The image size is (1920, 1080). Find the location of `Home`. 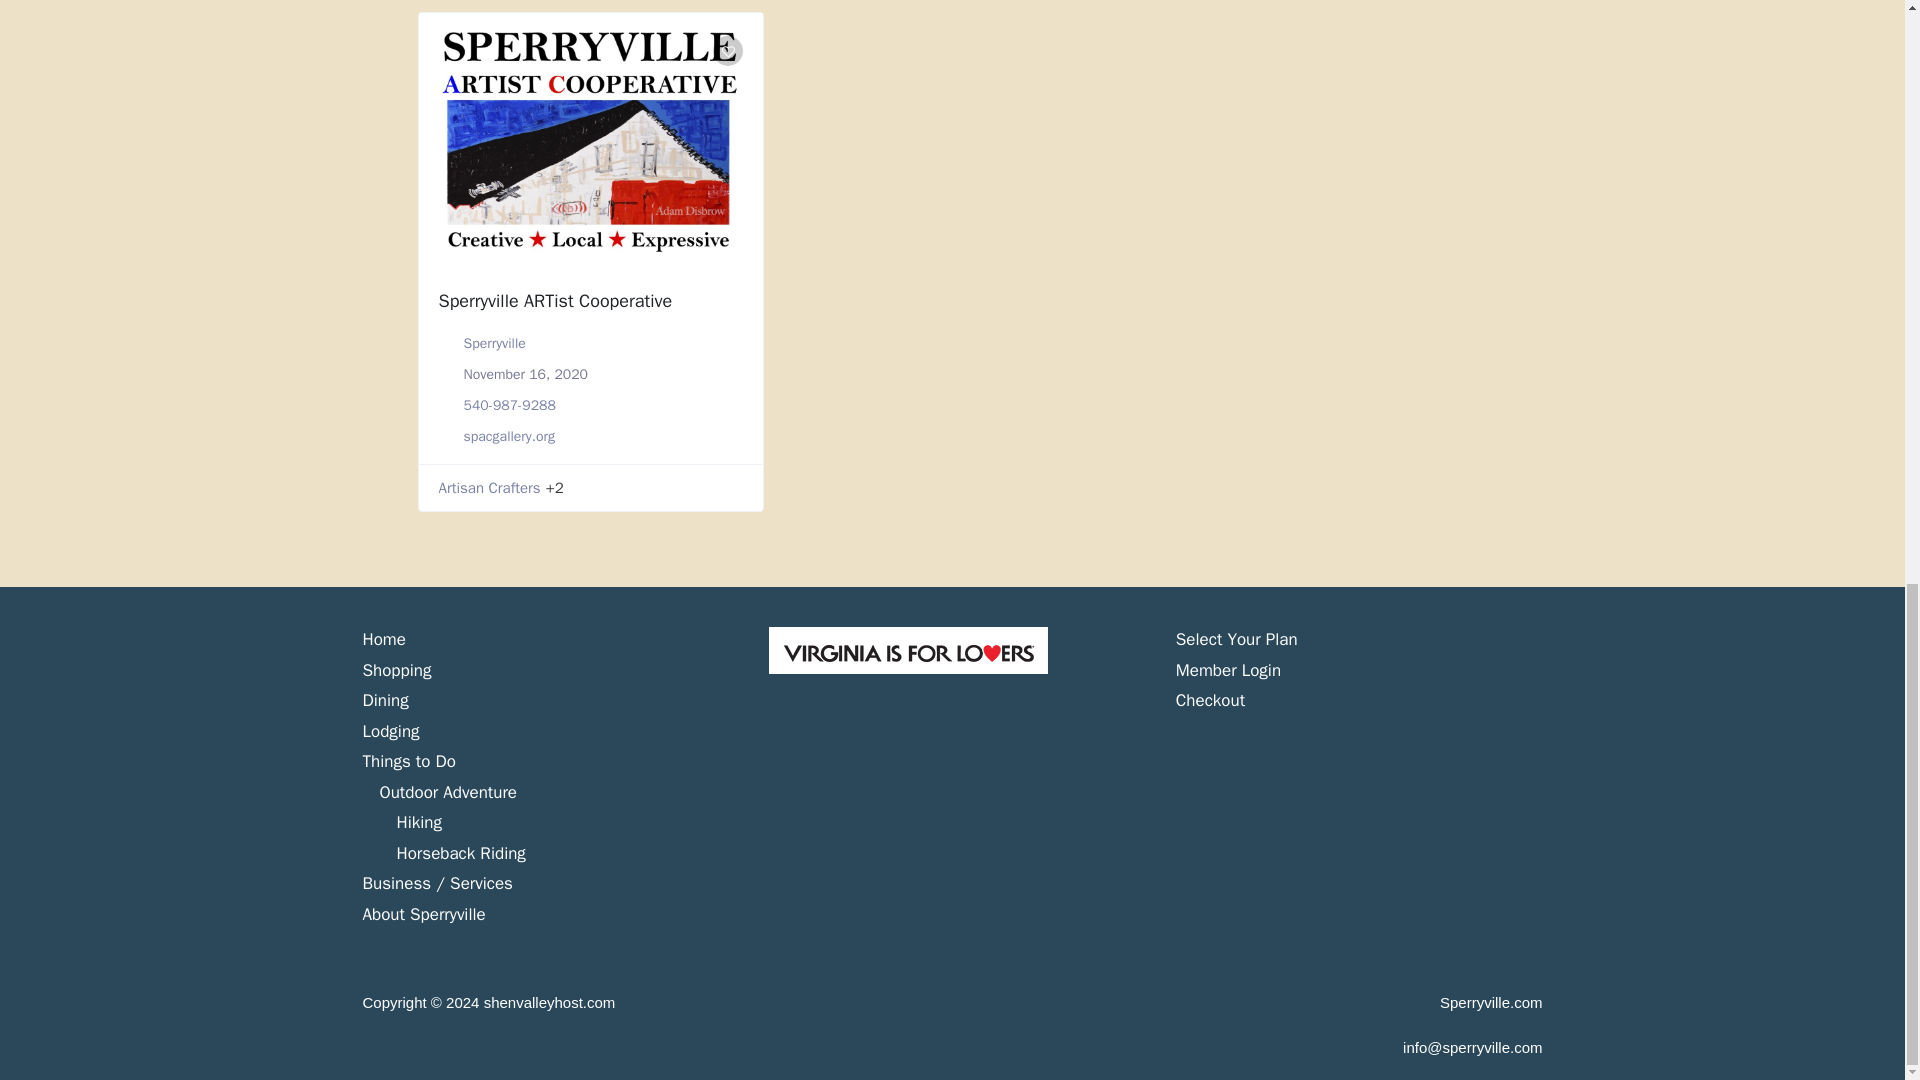

Home is located at coordinates (384, 639).